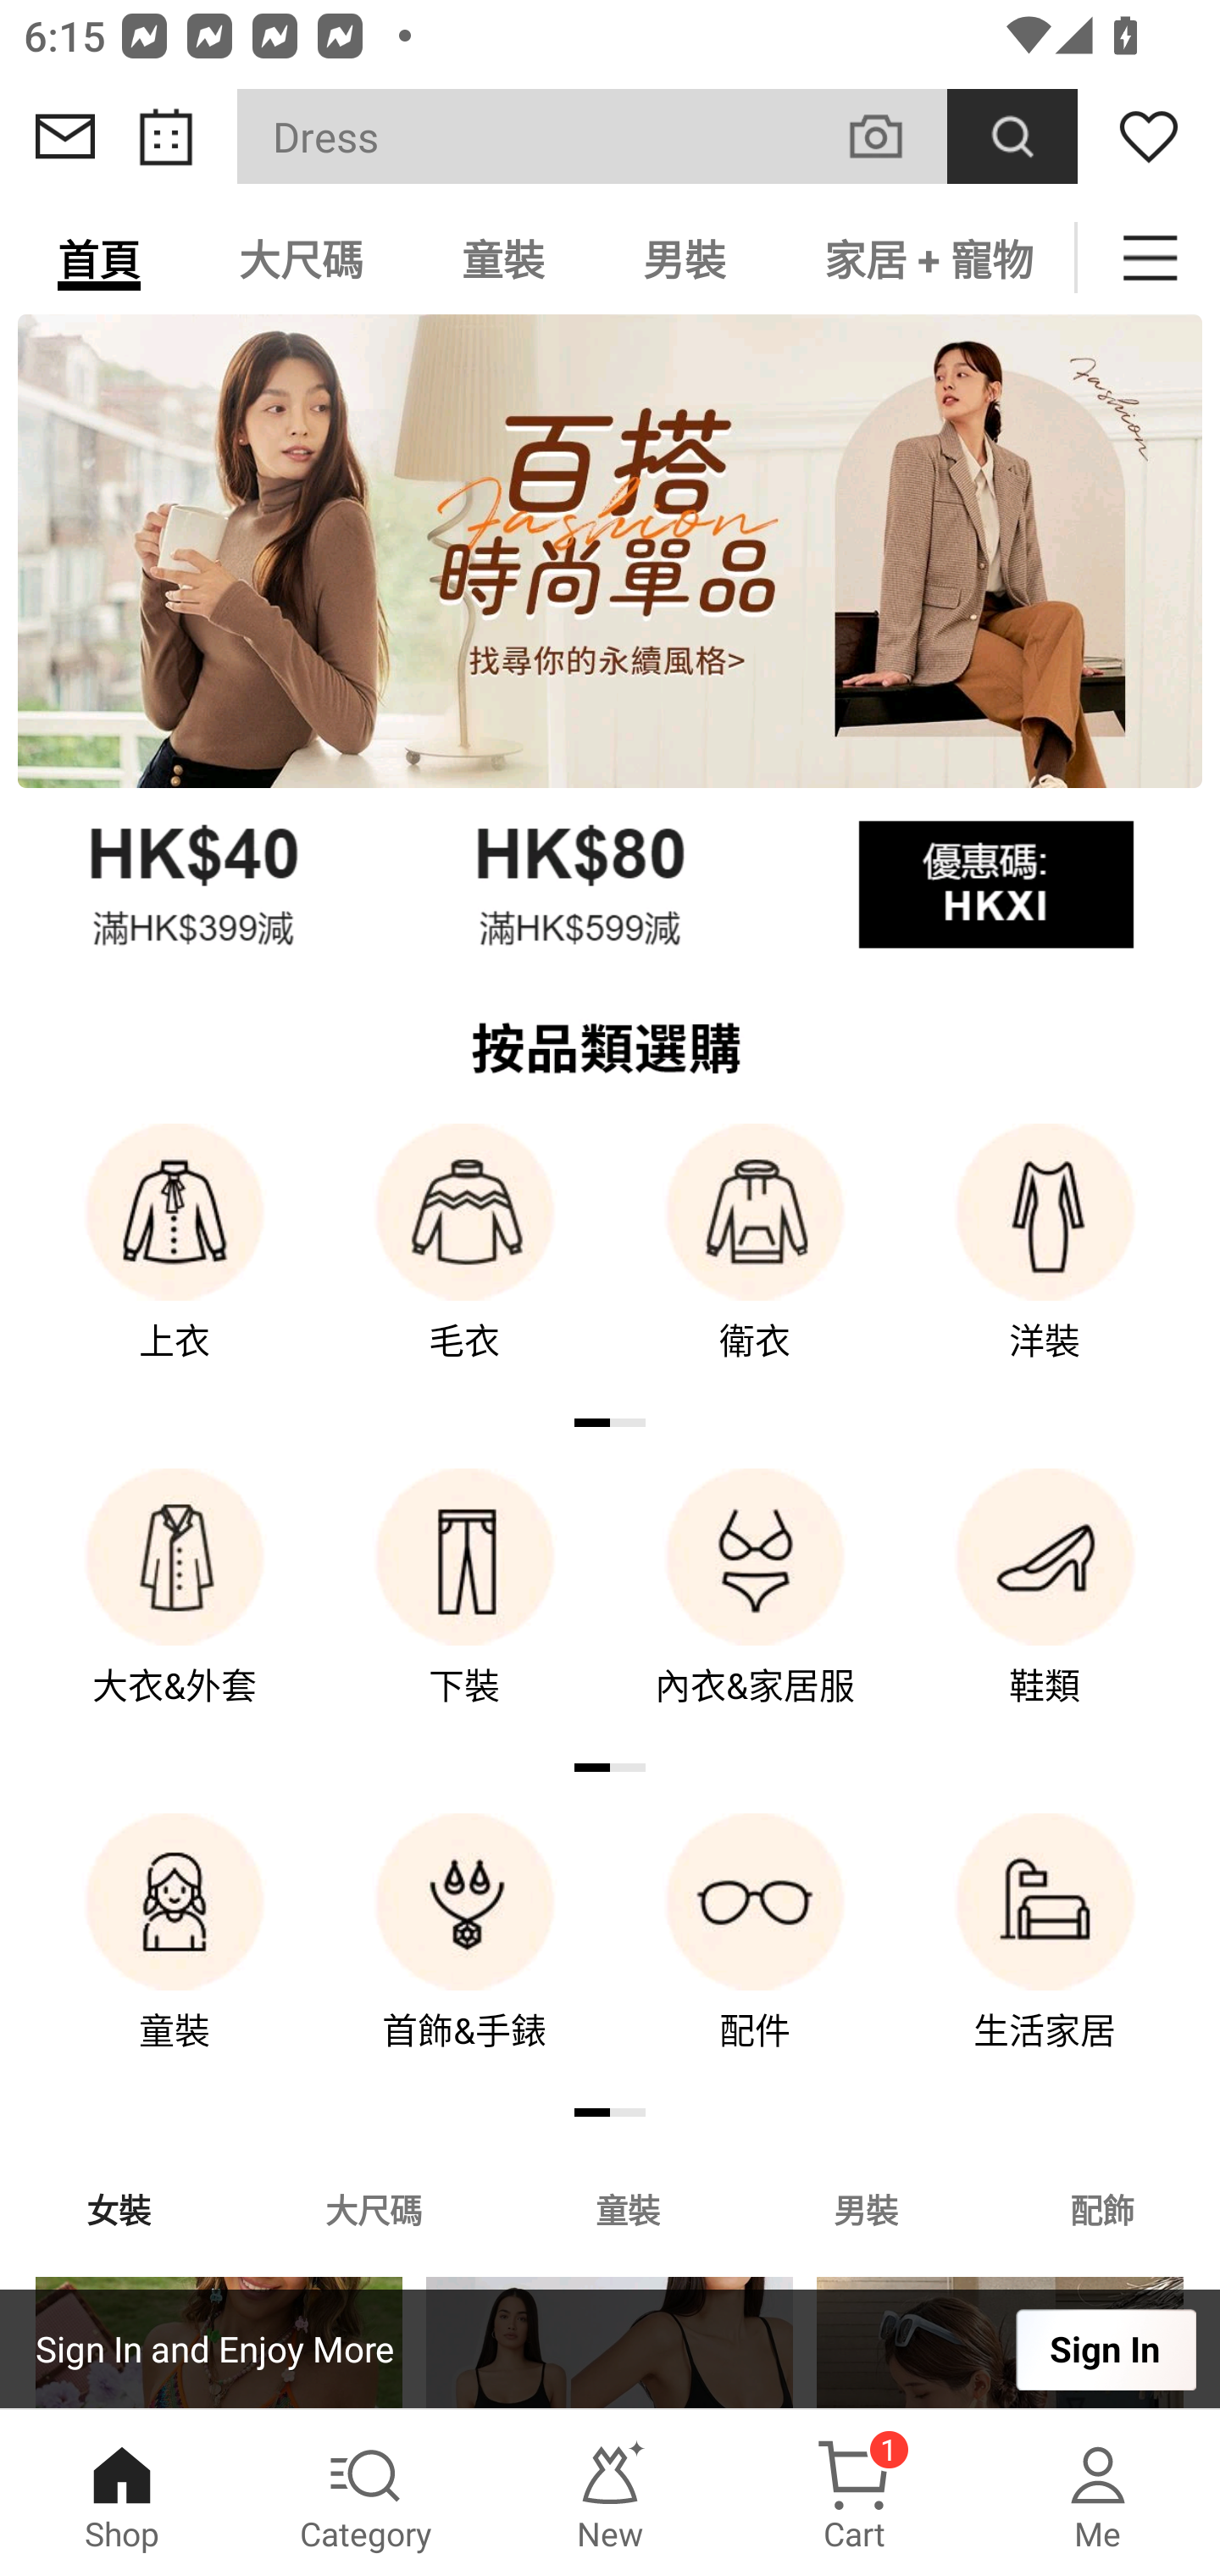  I want to click on 鞋類, so click(1045, 1610).